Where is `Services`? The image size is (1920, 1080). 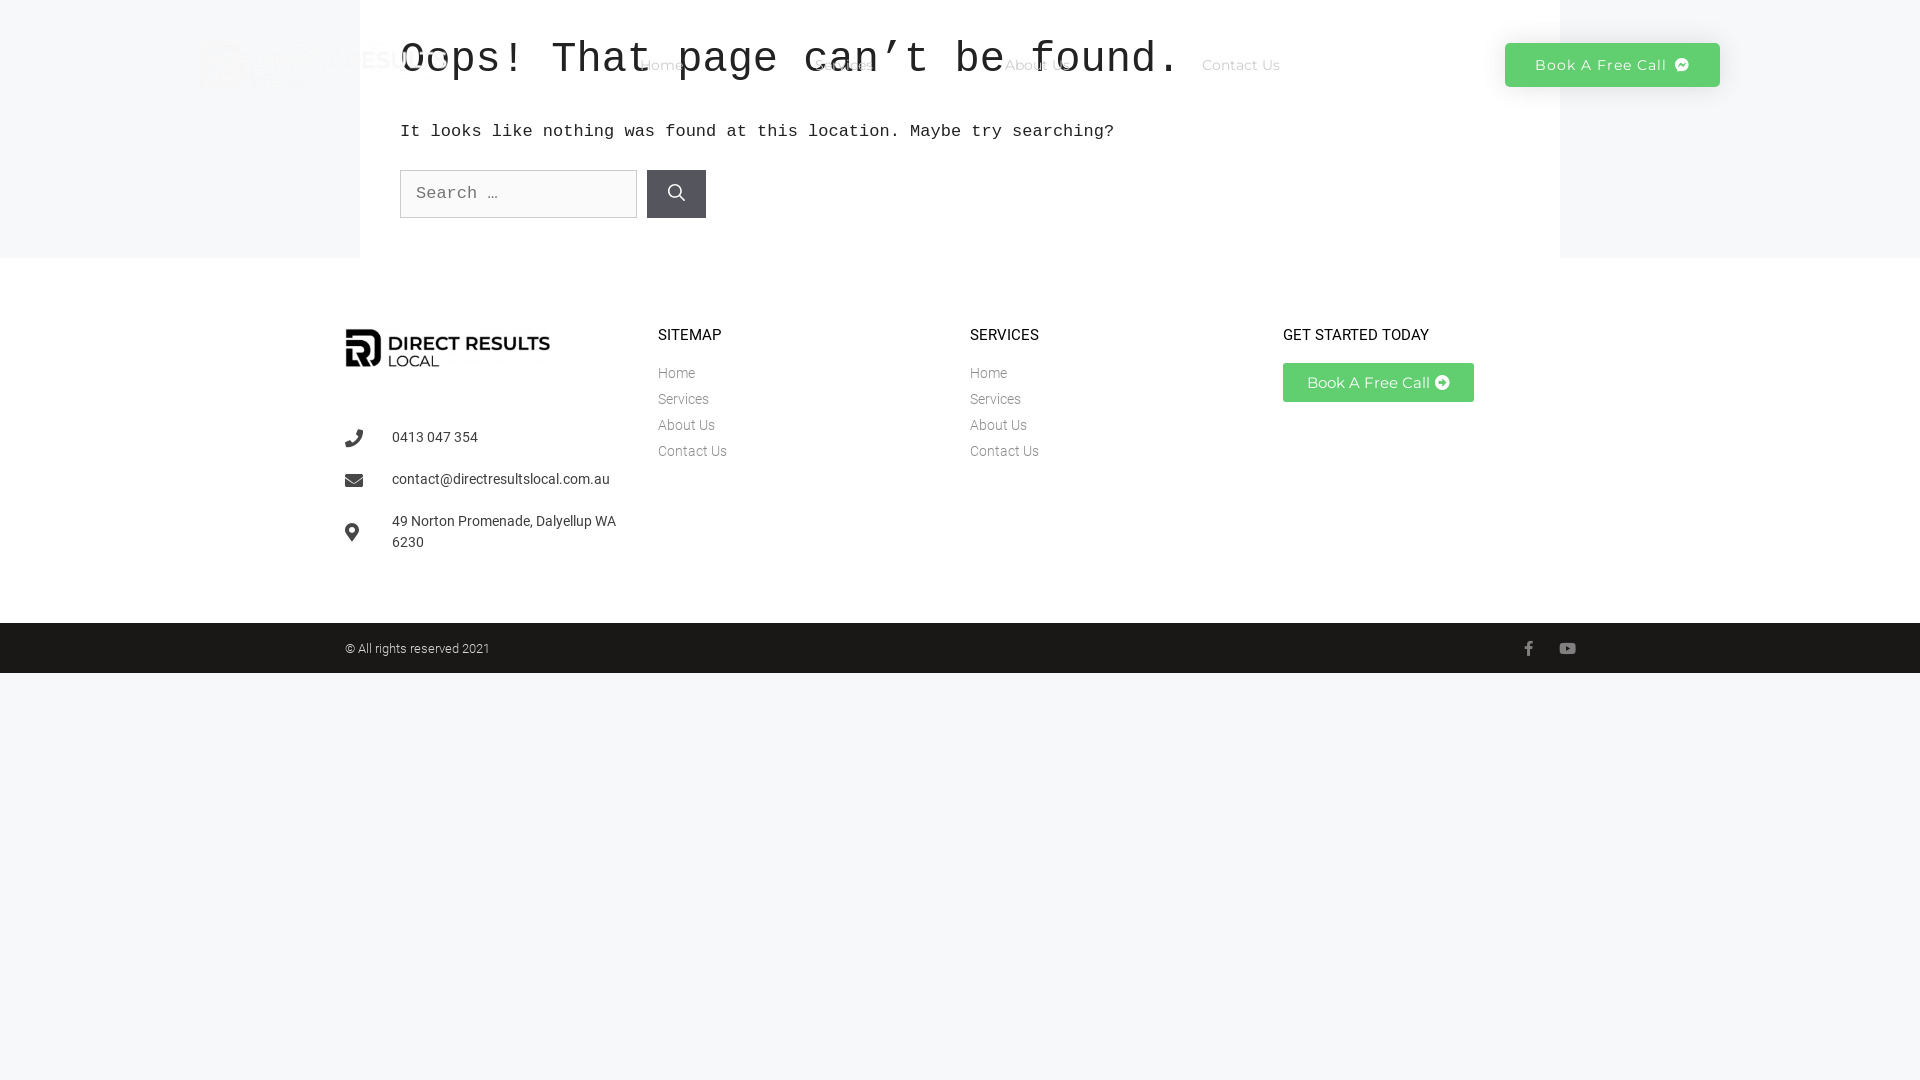
Services is located at coordinates (1116, 400).